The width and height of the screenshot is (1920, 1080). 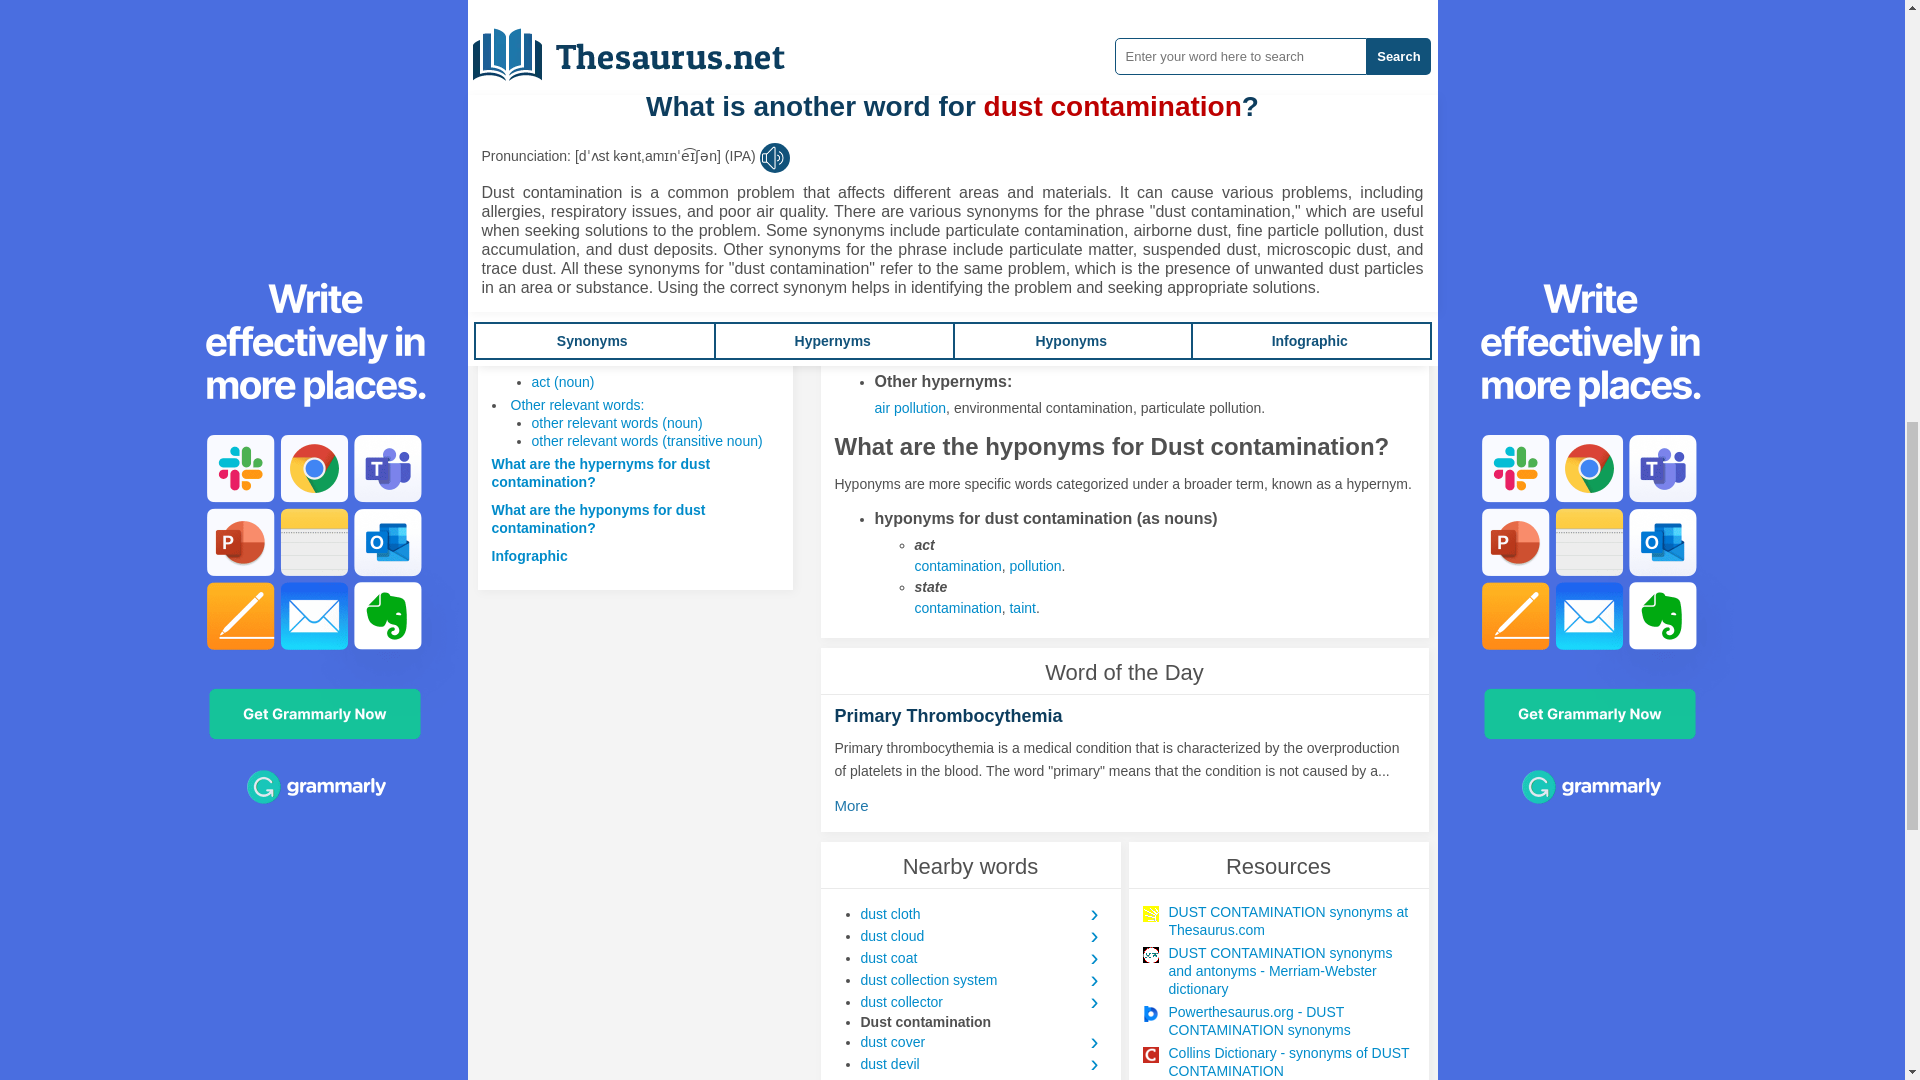 I want to click on dust collection system, so click(x=982, y=980).